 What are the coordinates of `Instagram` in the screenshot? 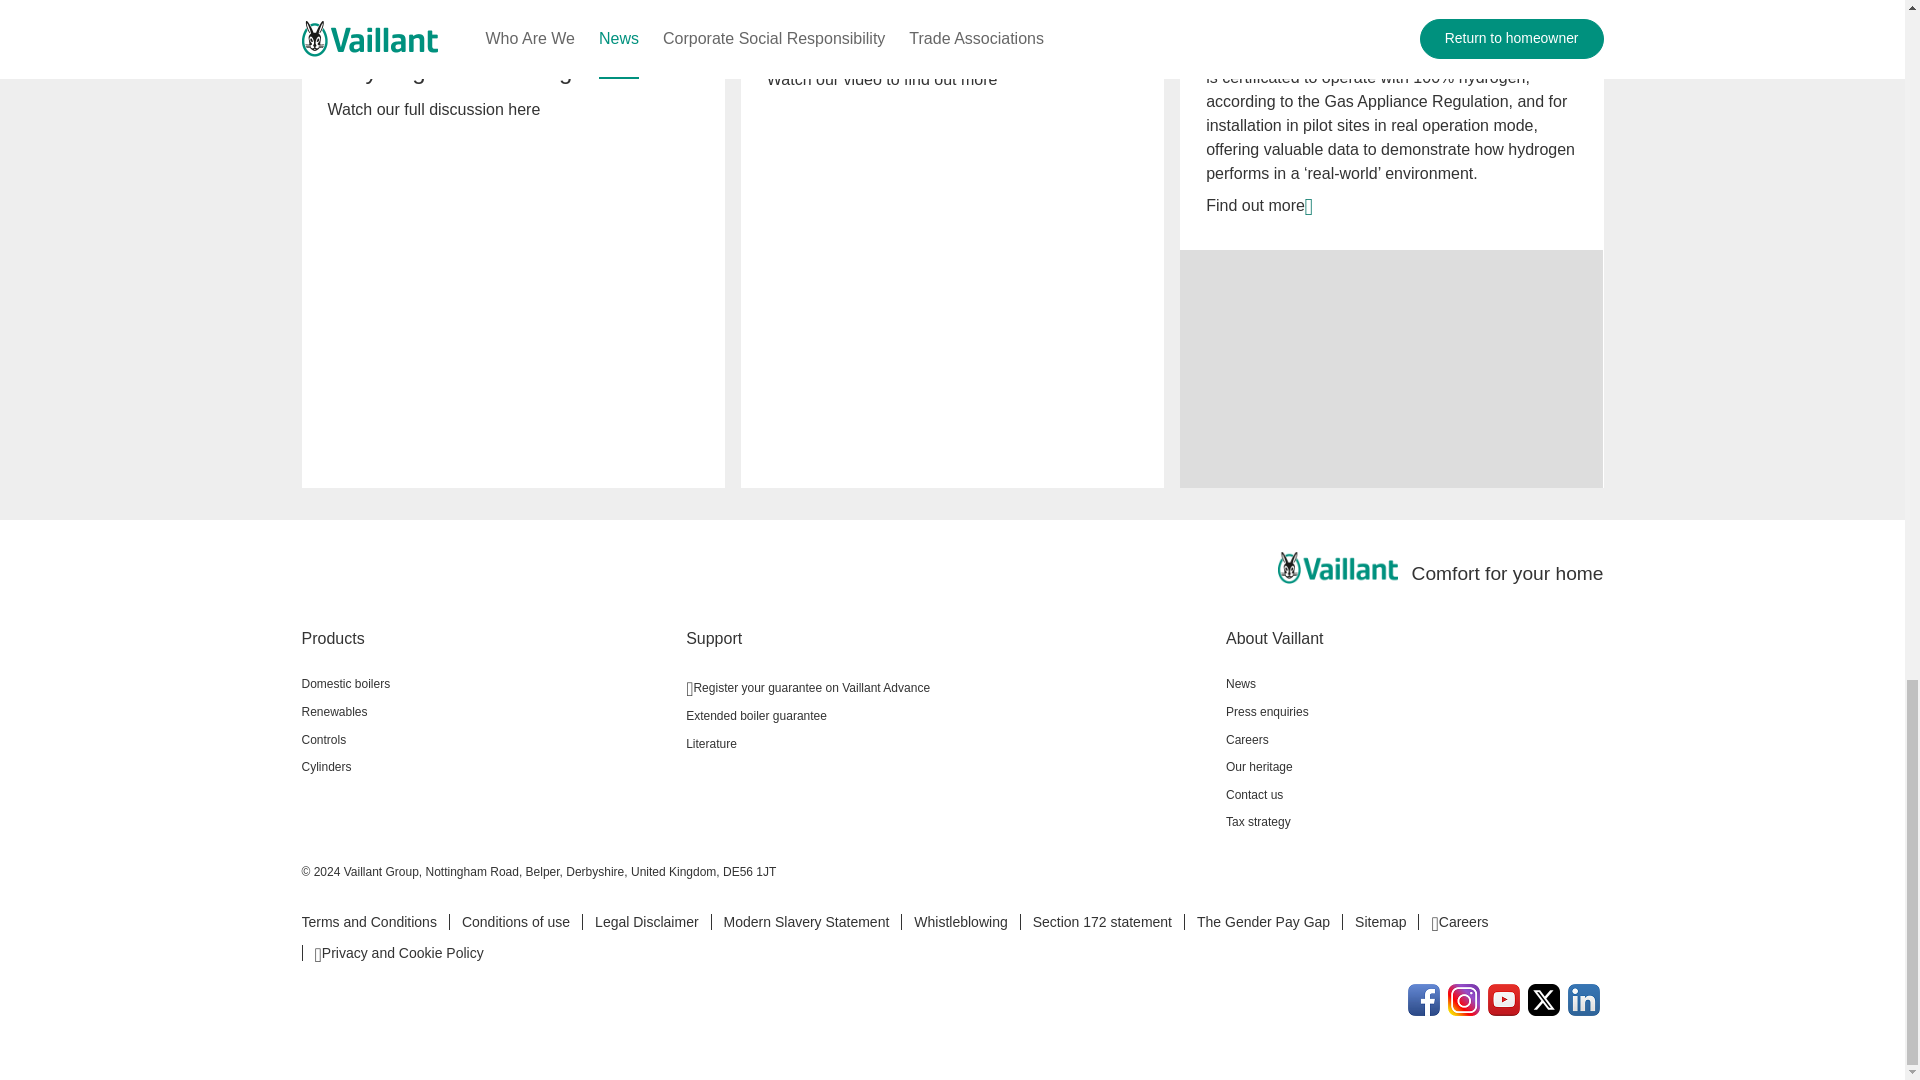 It's located at (1464, 1000).